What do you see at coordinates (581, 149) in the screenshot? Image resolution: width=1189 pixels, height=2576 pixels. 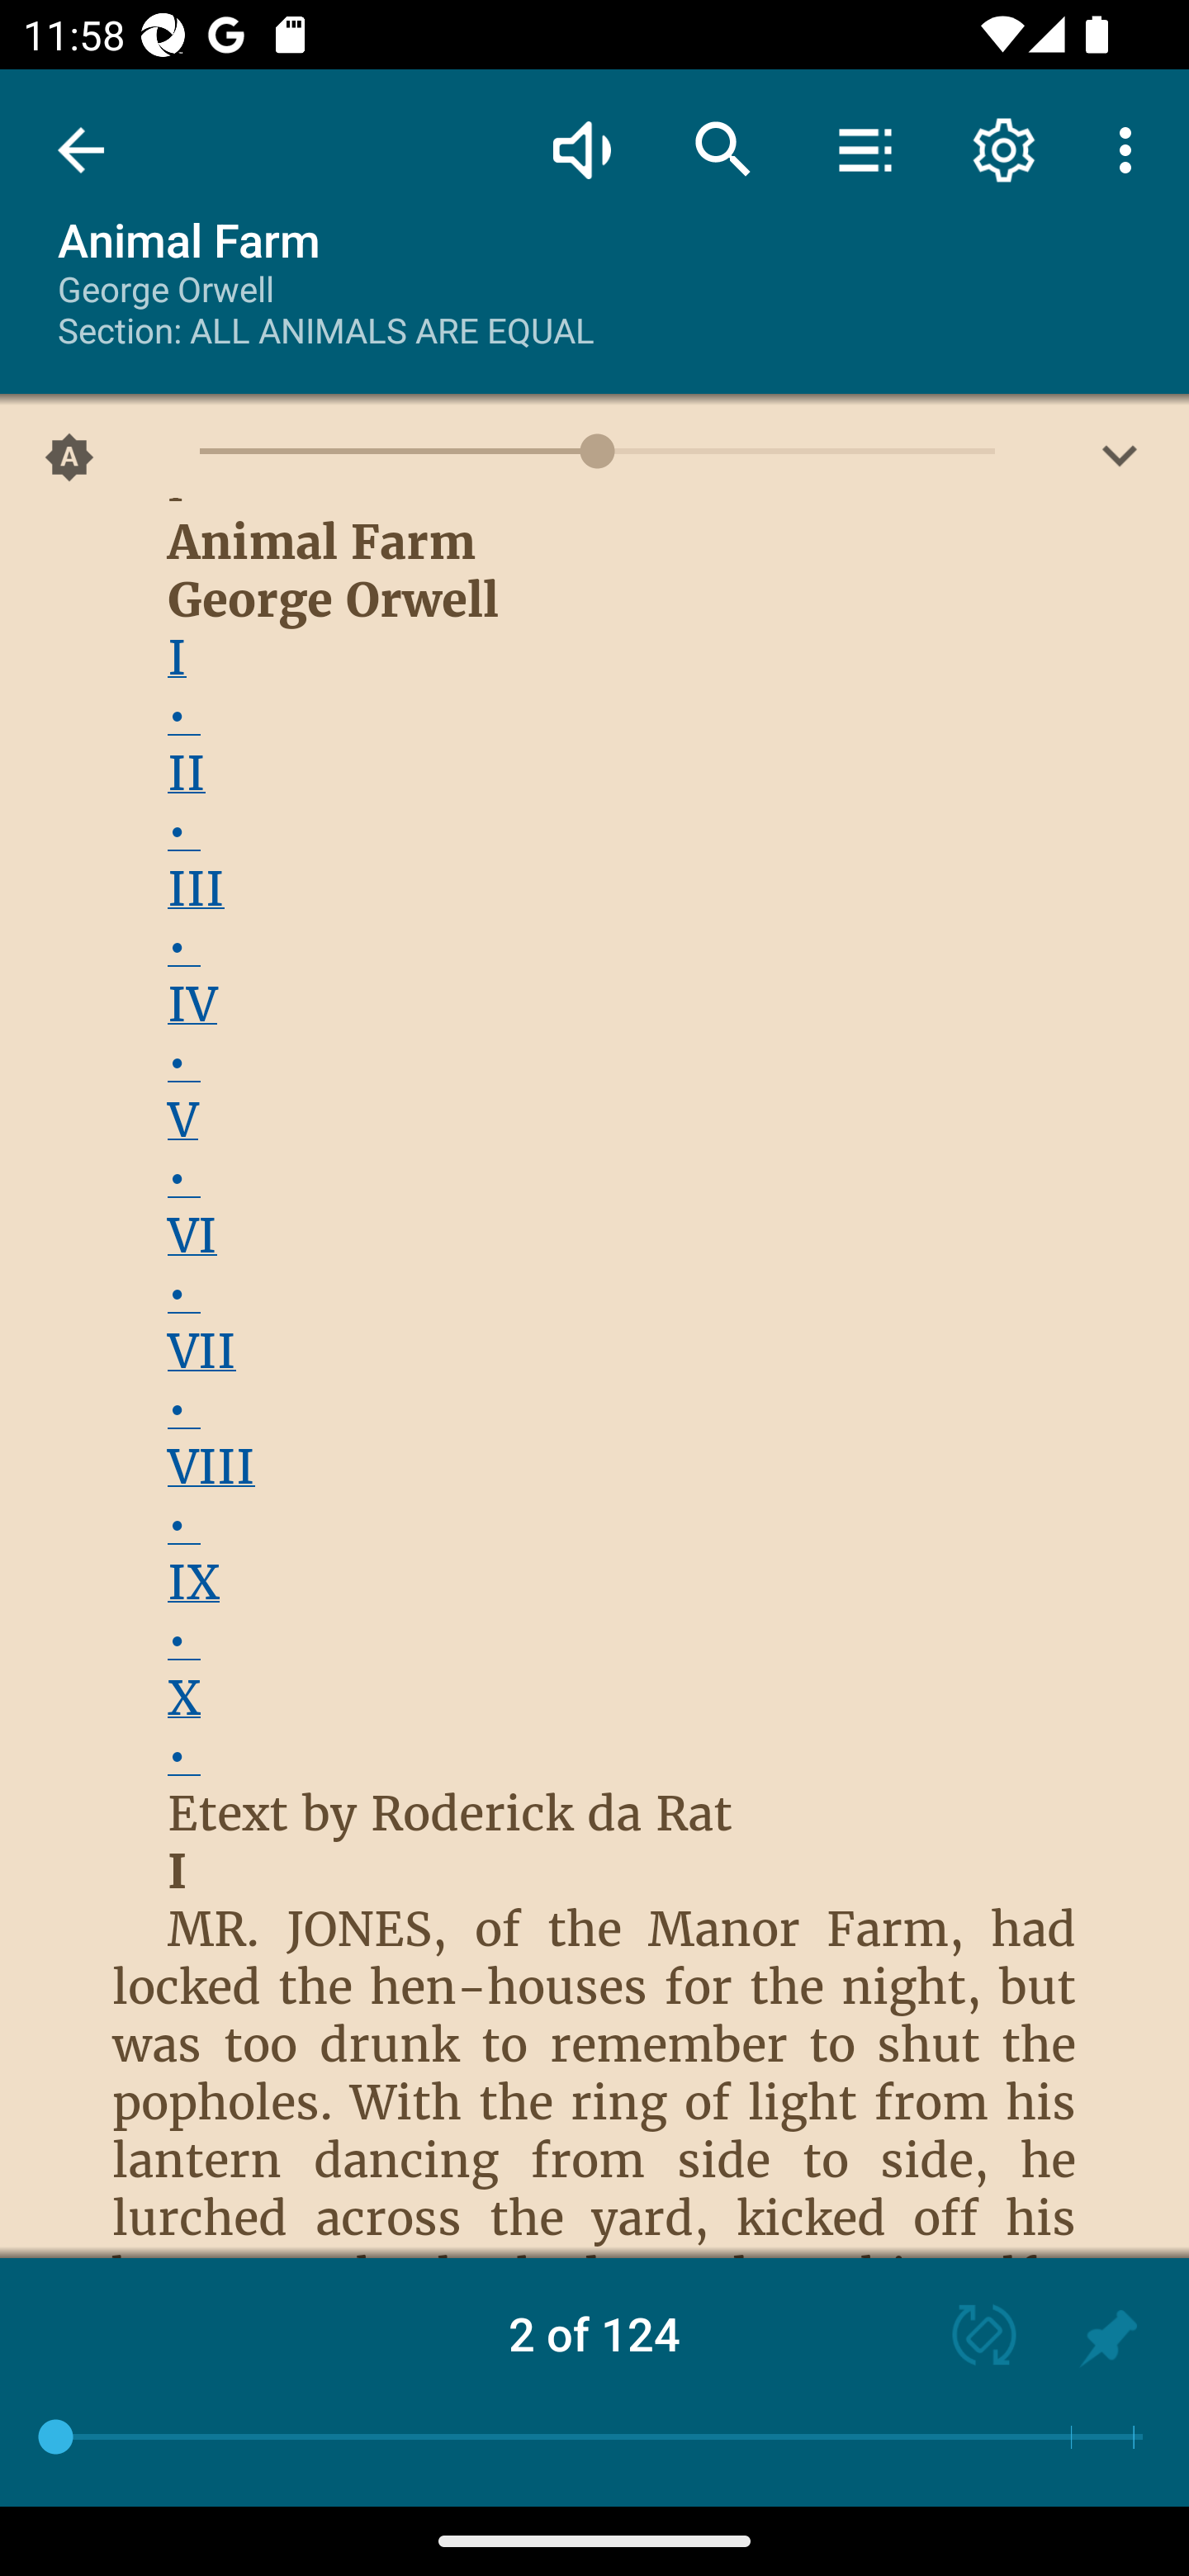 I see `Read aloud` at bounding box center [581, 149].